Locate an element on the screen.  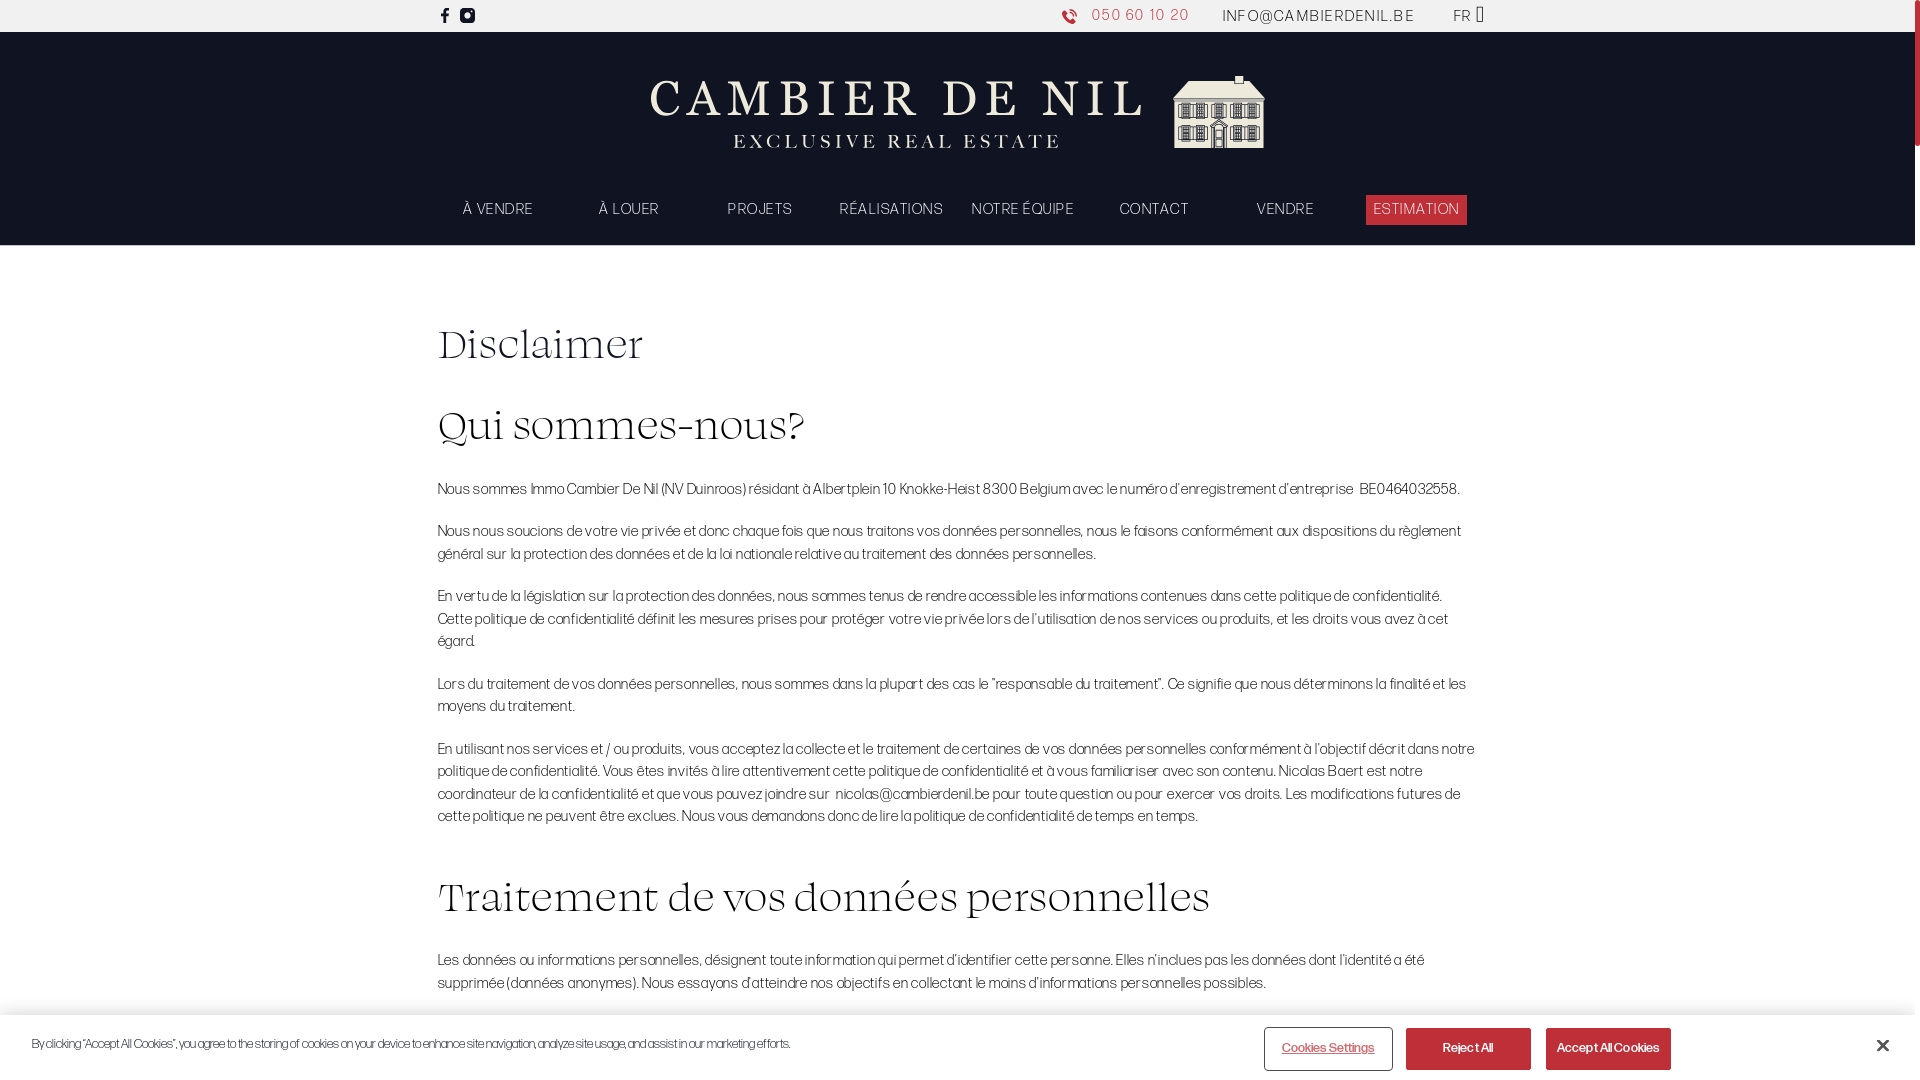
Cookies Settings is located at coordinates (1328, 1049).